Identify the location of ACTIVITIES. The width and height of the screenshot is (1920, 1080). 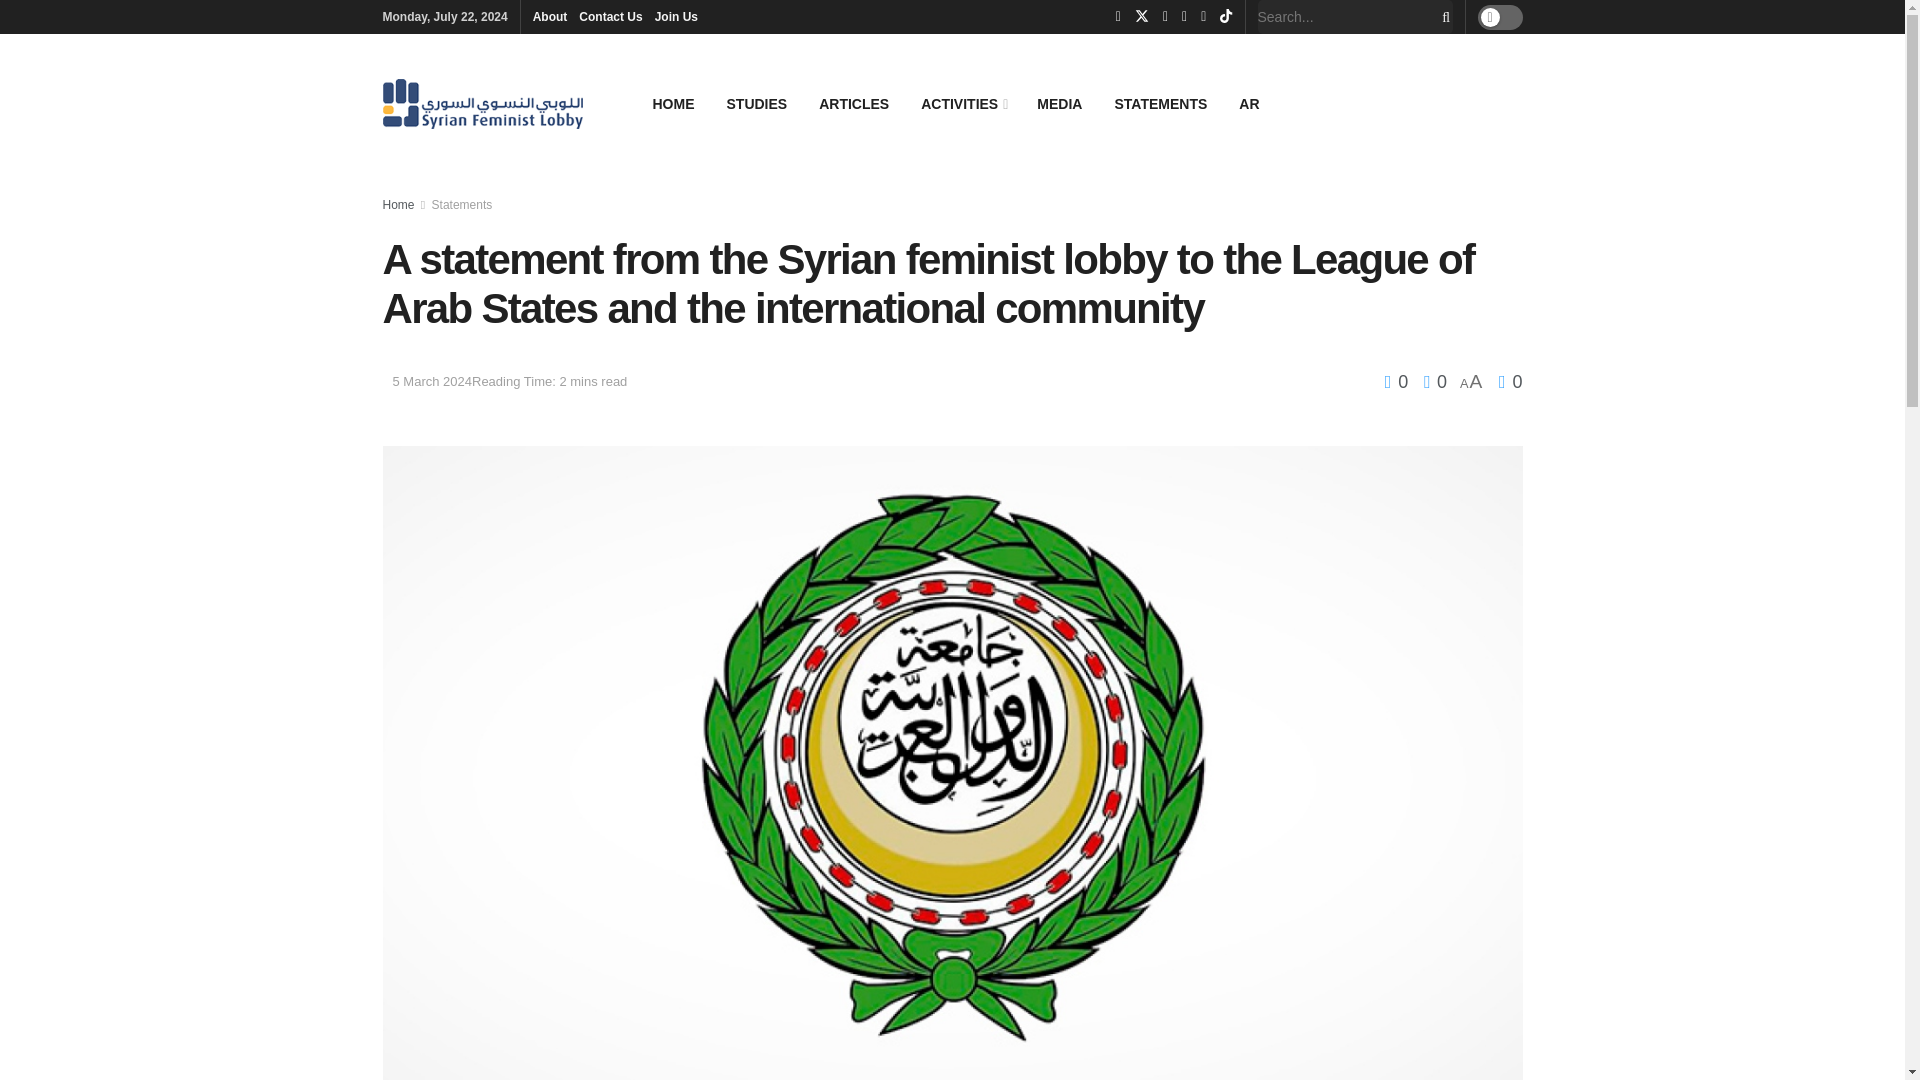
(962, 103).